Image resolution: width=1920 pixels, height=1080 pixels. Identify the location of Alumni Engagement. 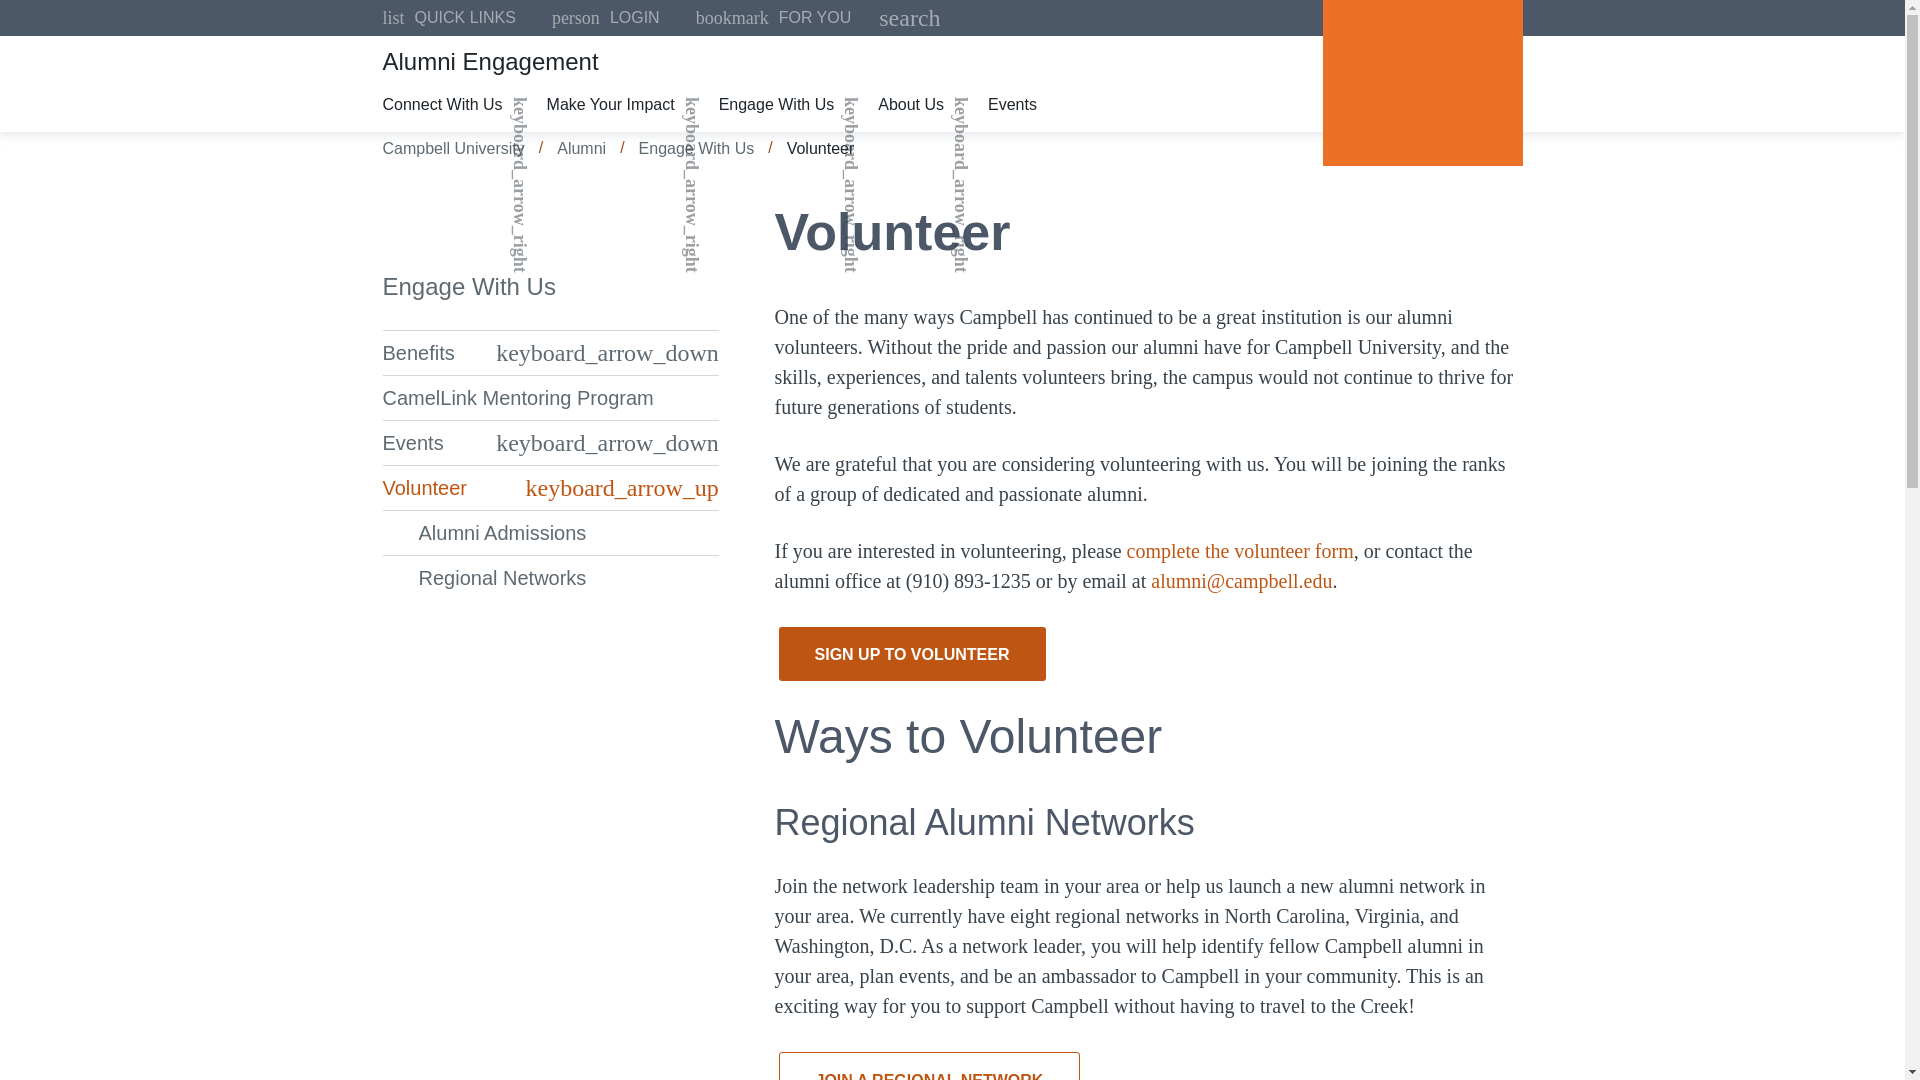
(615, 104).